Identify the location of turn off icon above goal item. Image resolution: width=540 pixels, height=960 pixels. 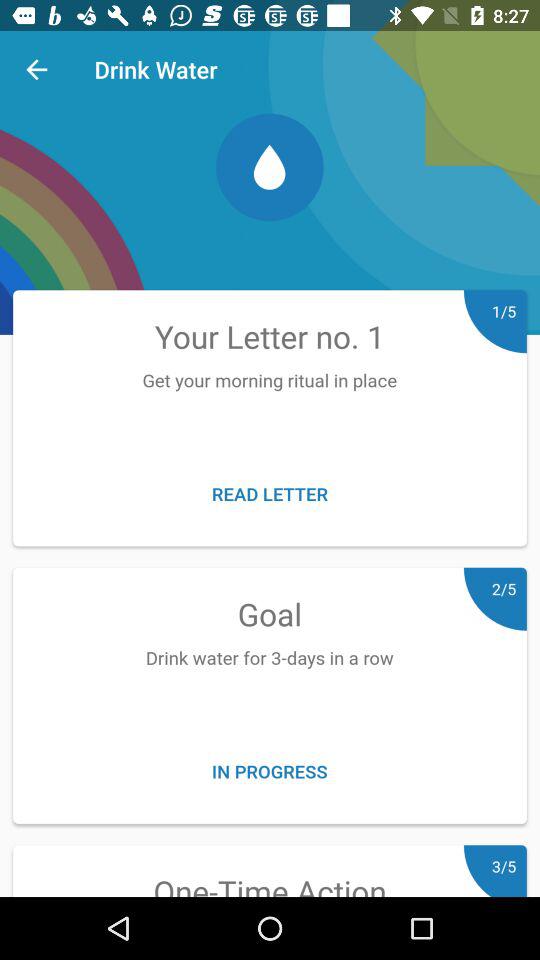
(270, 494).